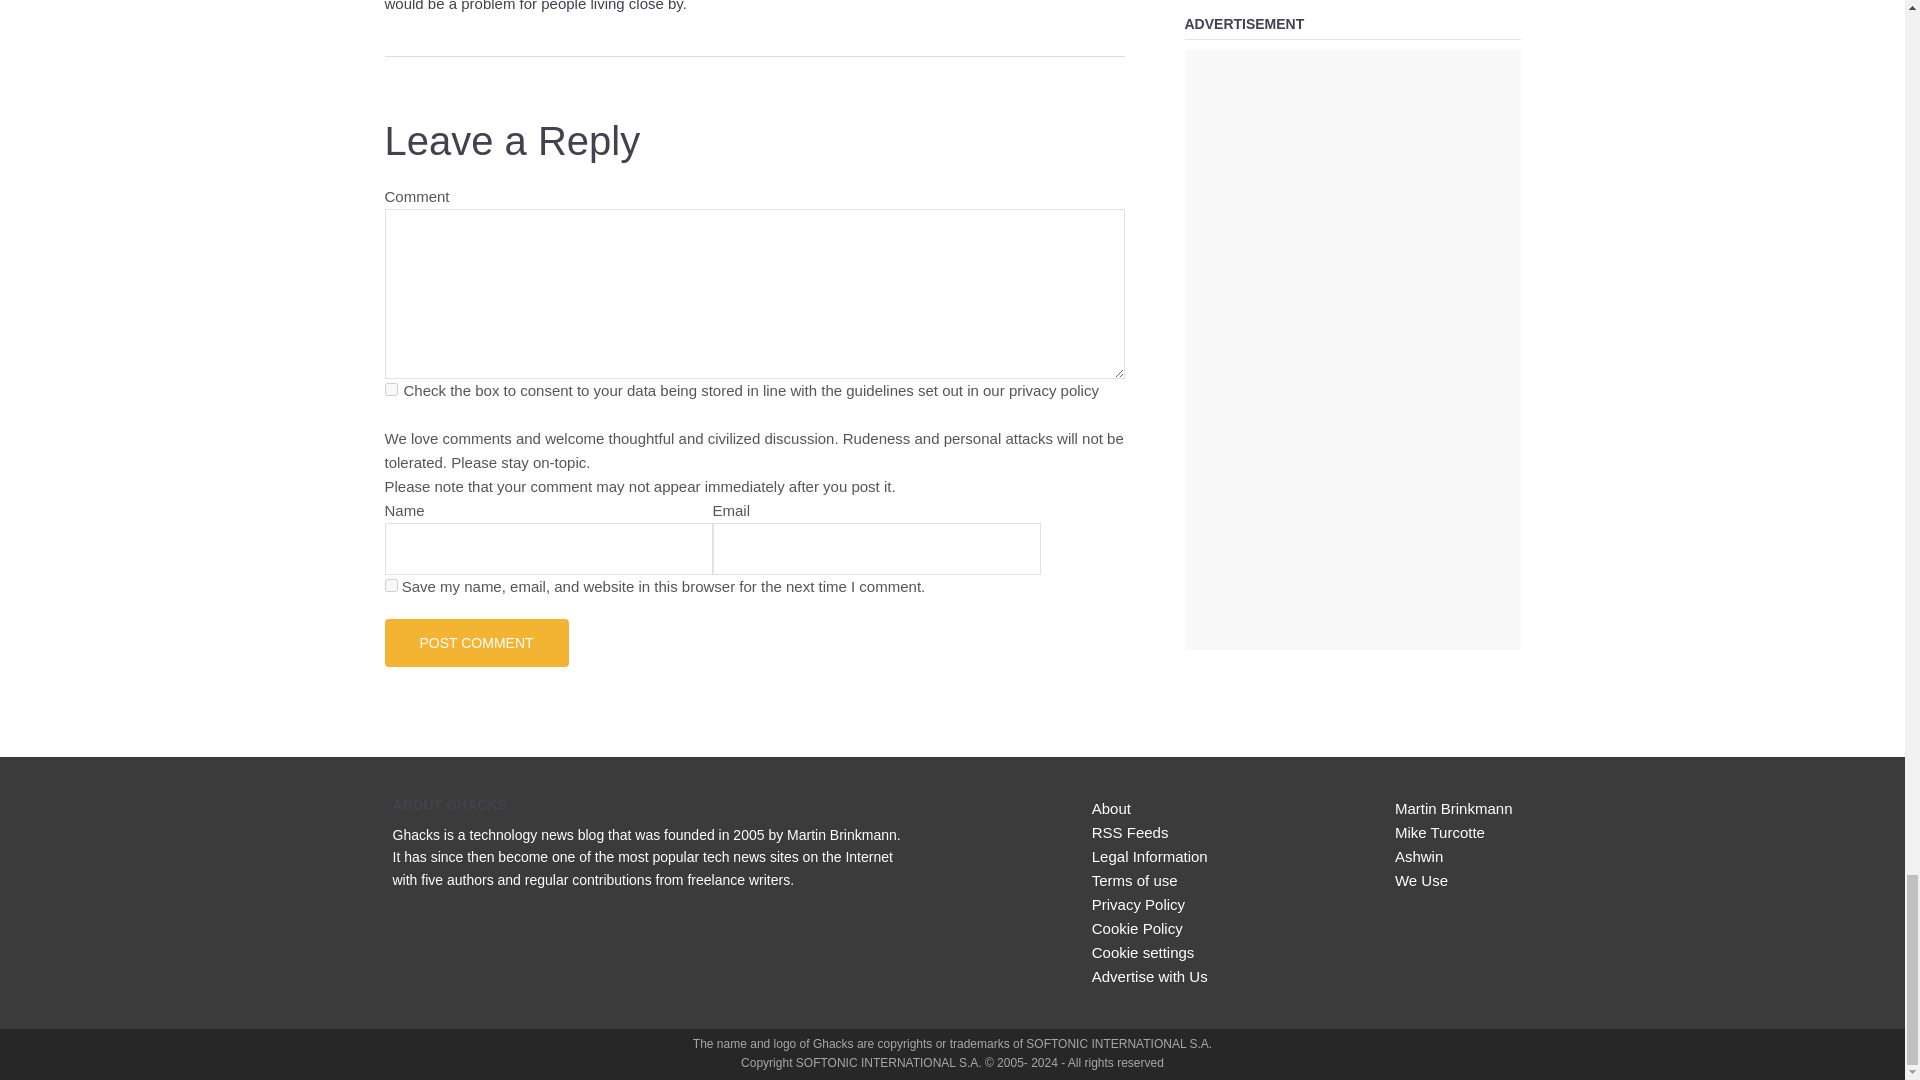  I want to click on Post Comment, so click(476, 642).